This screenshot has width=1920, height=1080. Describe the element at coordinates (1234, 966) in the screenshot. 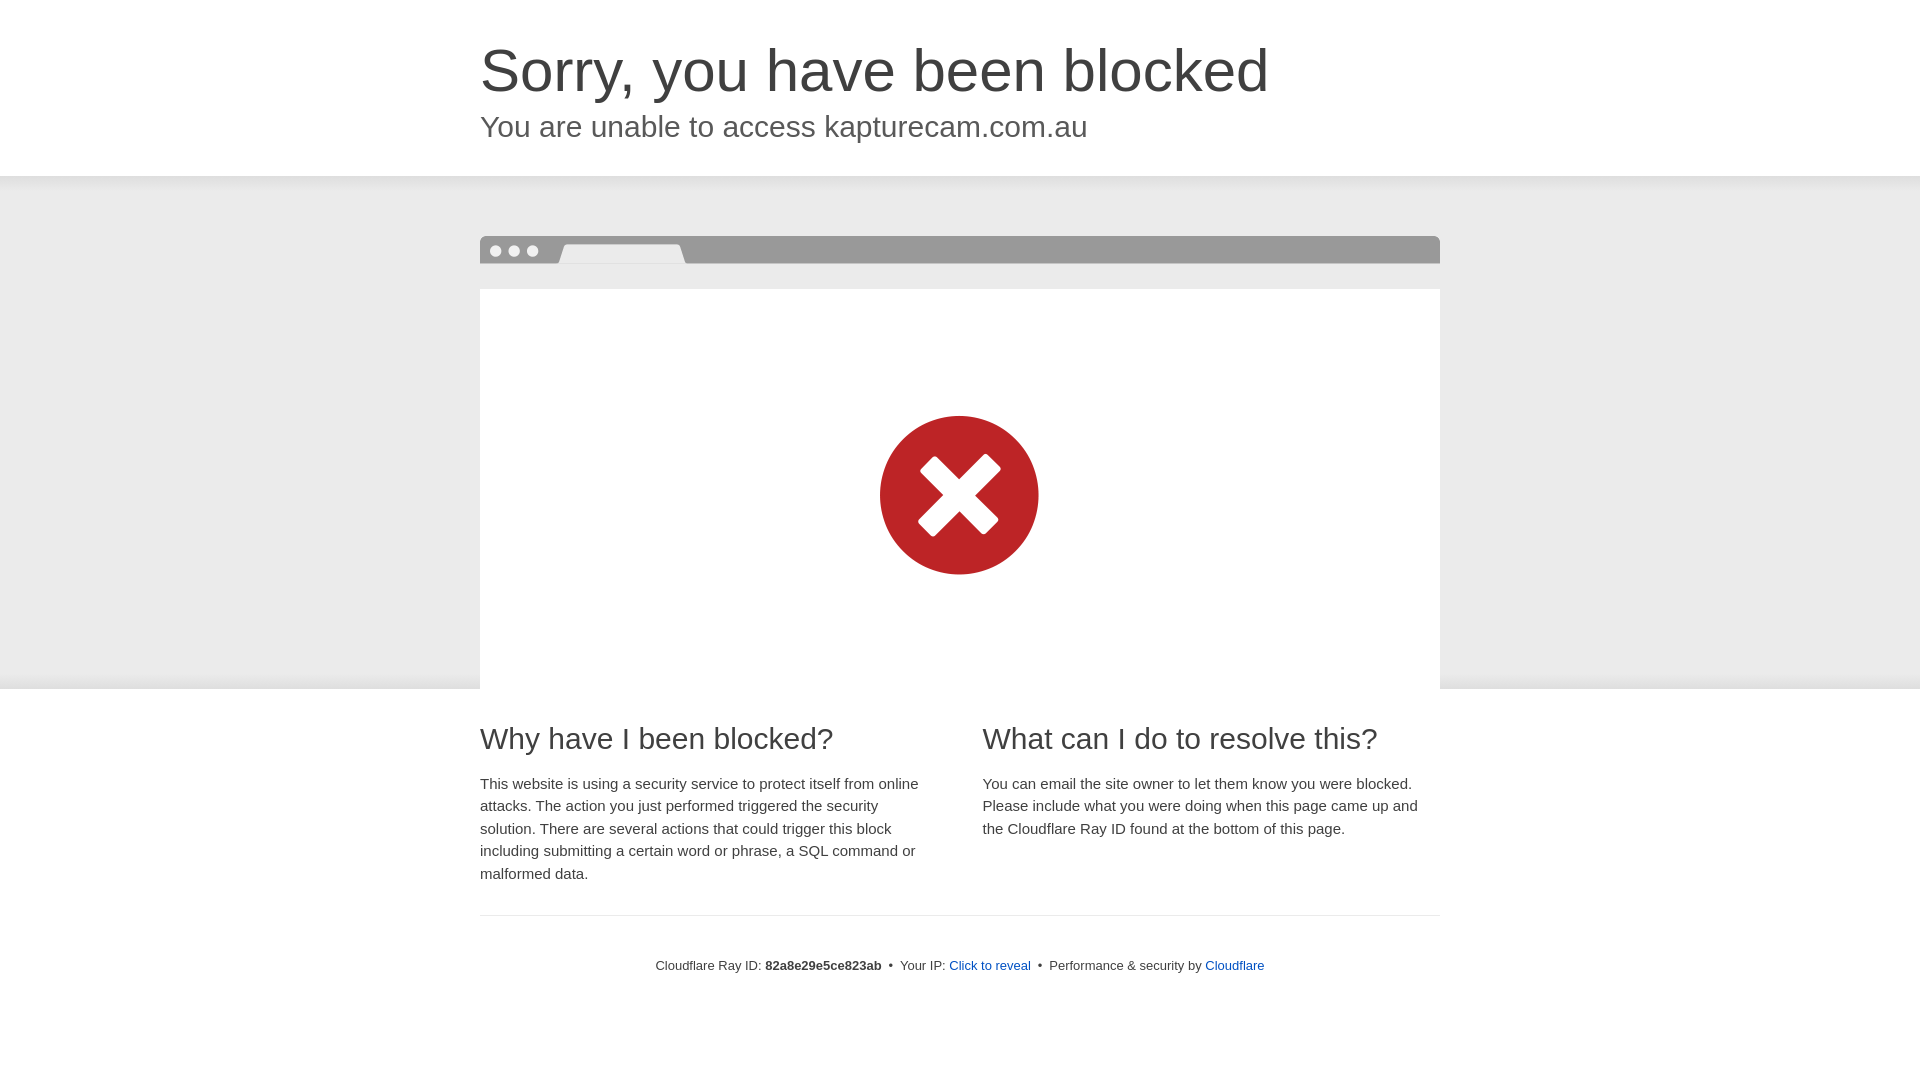

I see `Cloudflare` at that location.